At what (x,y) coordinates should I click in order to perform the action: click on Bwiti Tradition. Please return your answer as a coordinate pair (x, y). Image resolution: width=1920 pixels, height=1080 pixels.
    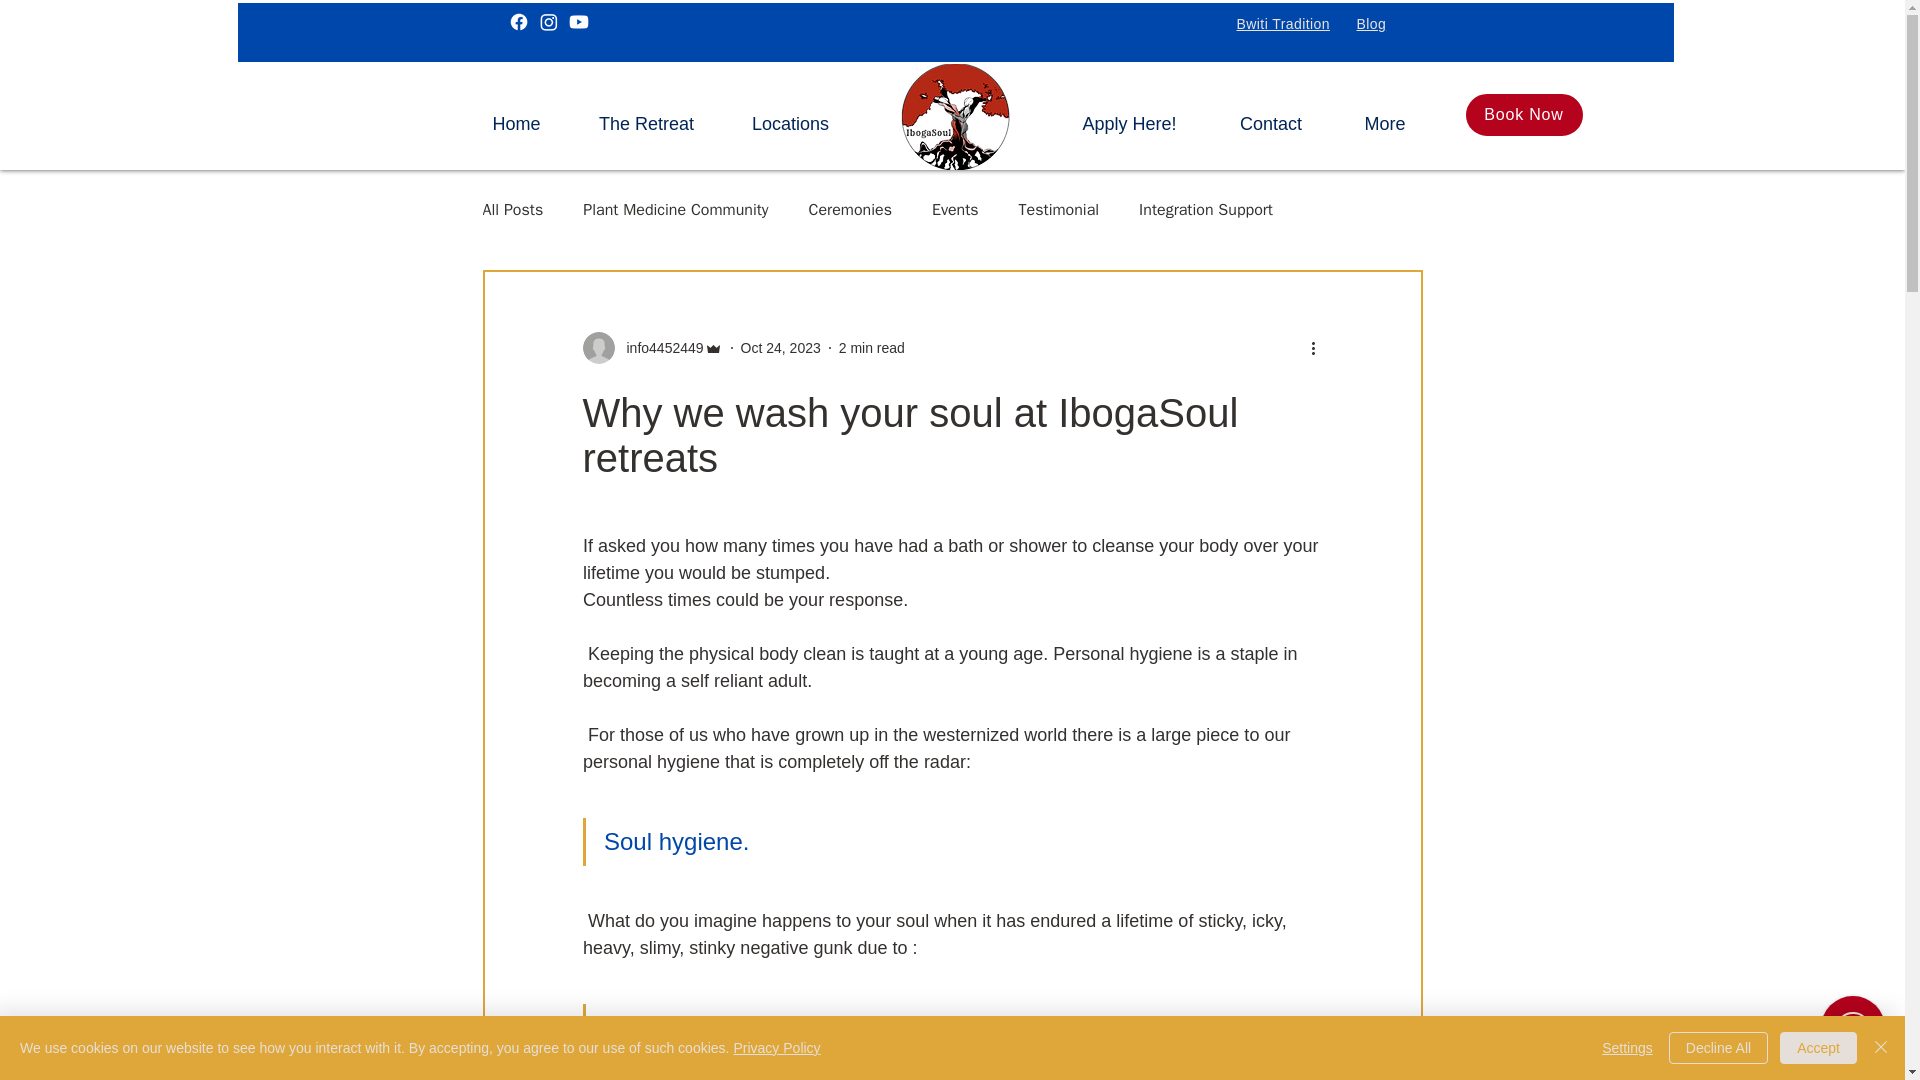
    Looking at the image, I should click on (1282, 24).